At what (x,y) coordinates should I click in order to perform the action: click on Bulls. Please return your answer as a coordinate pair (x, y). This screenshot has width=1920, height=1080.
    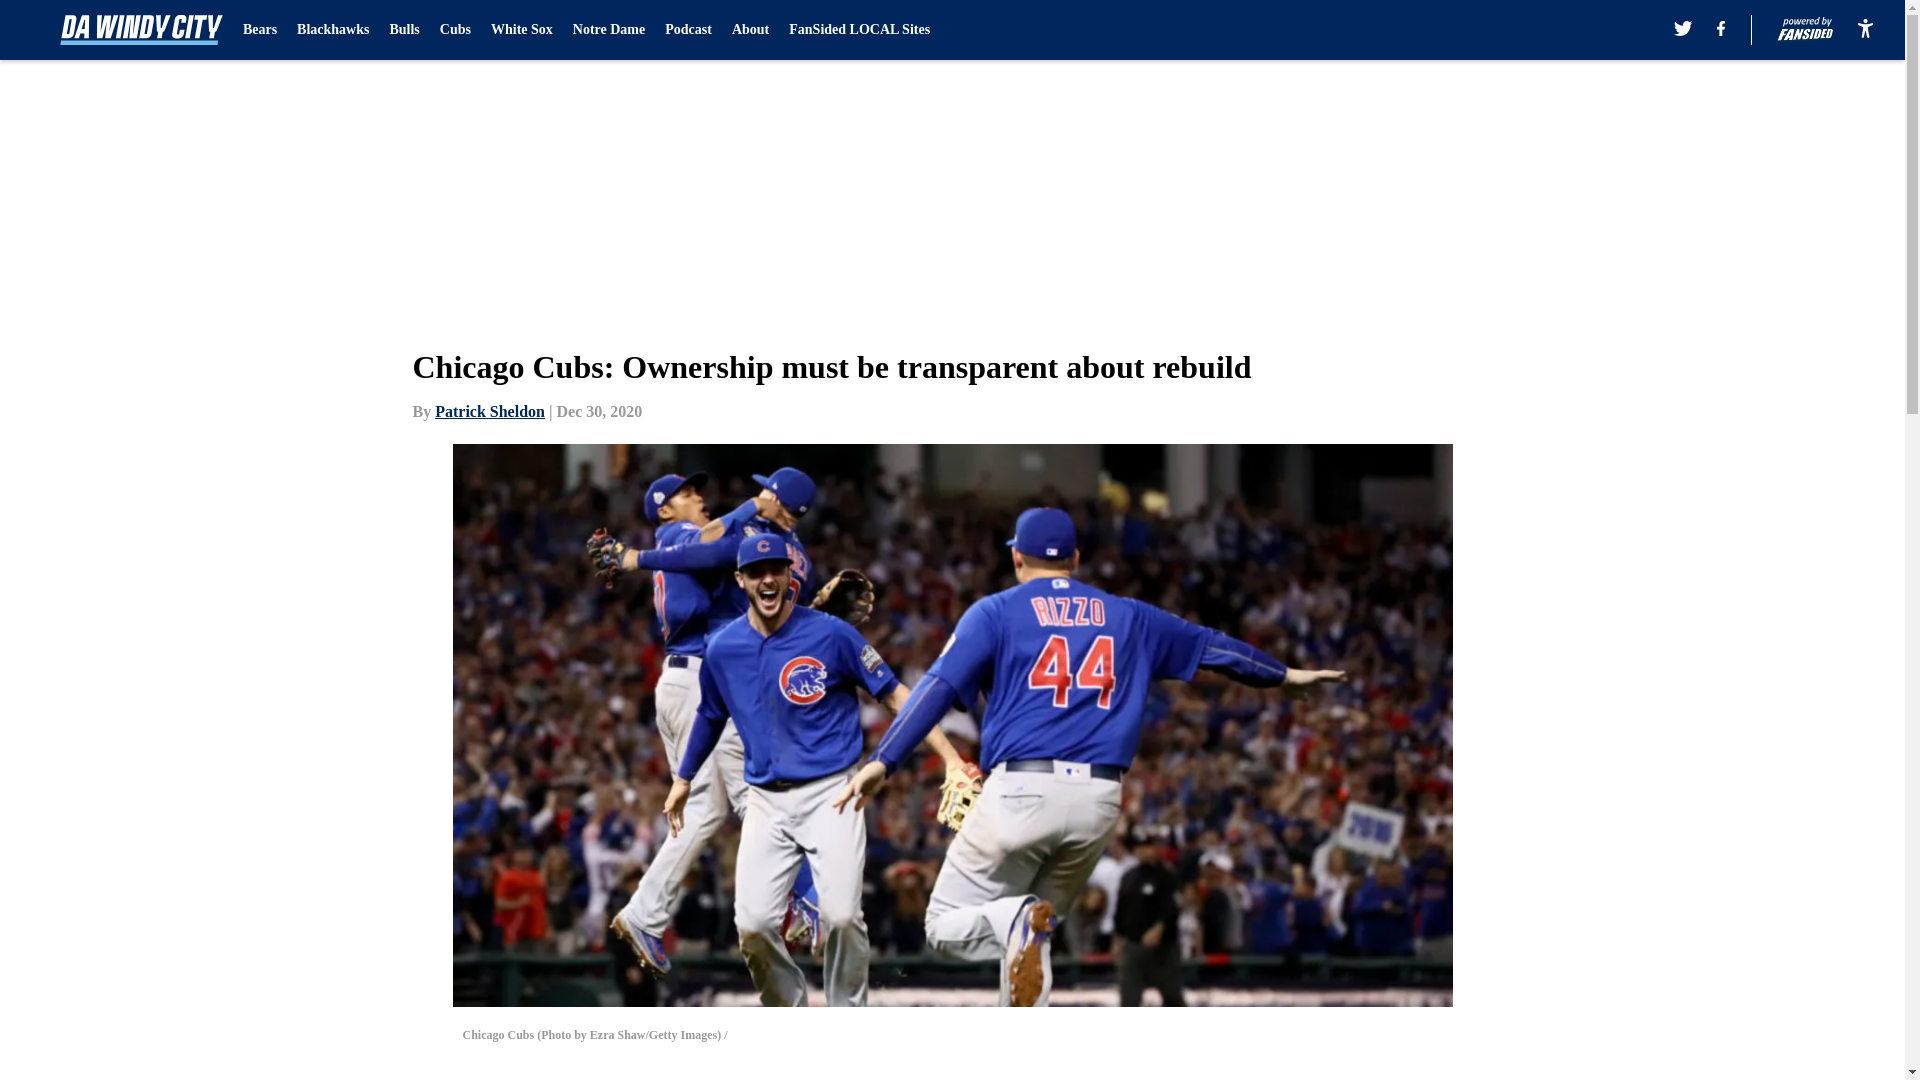
    Looking at the image, I should click on (404, 30).